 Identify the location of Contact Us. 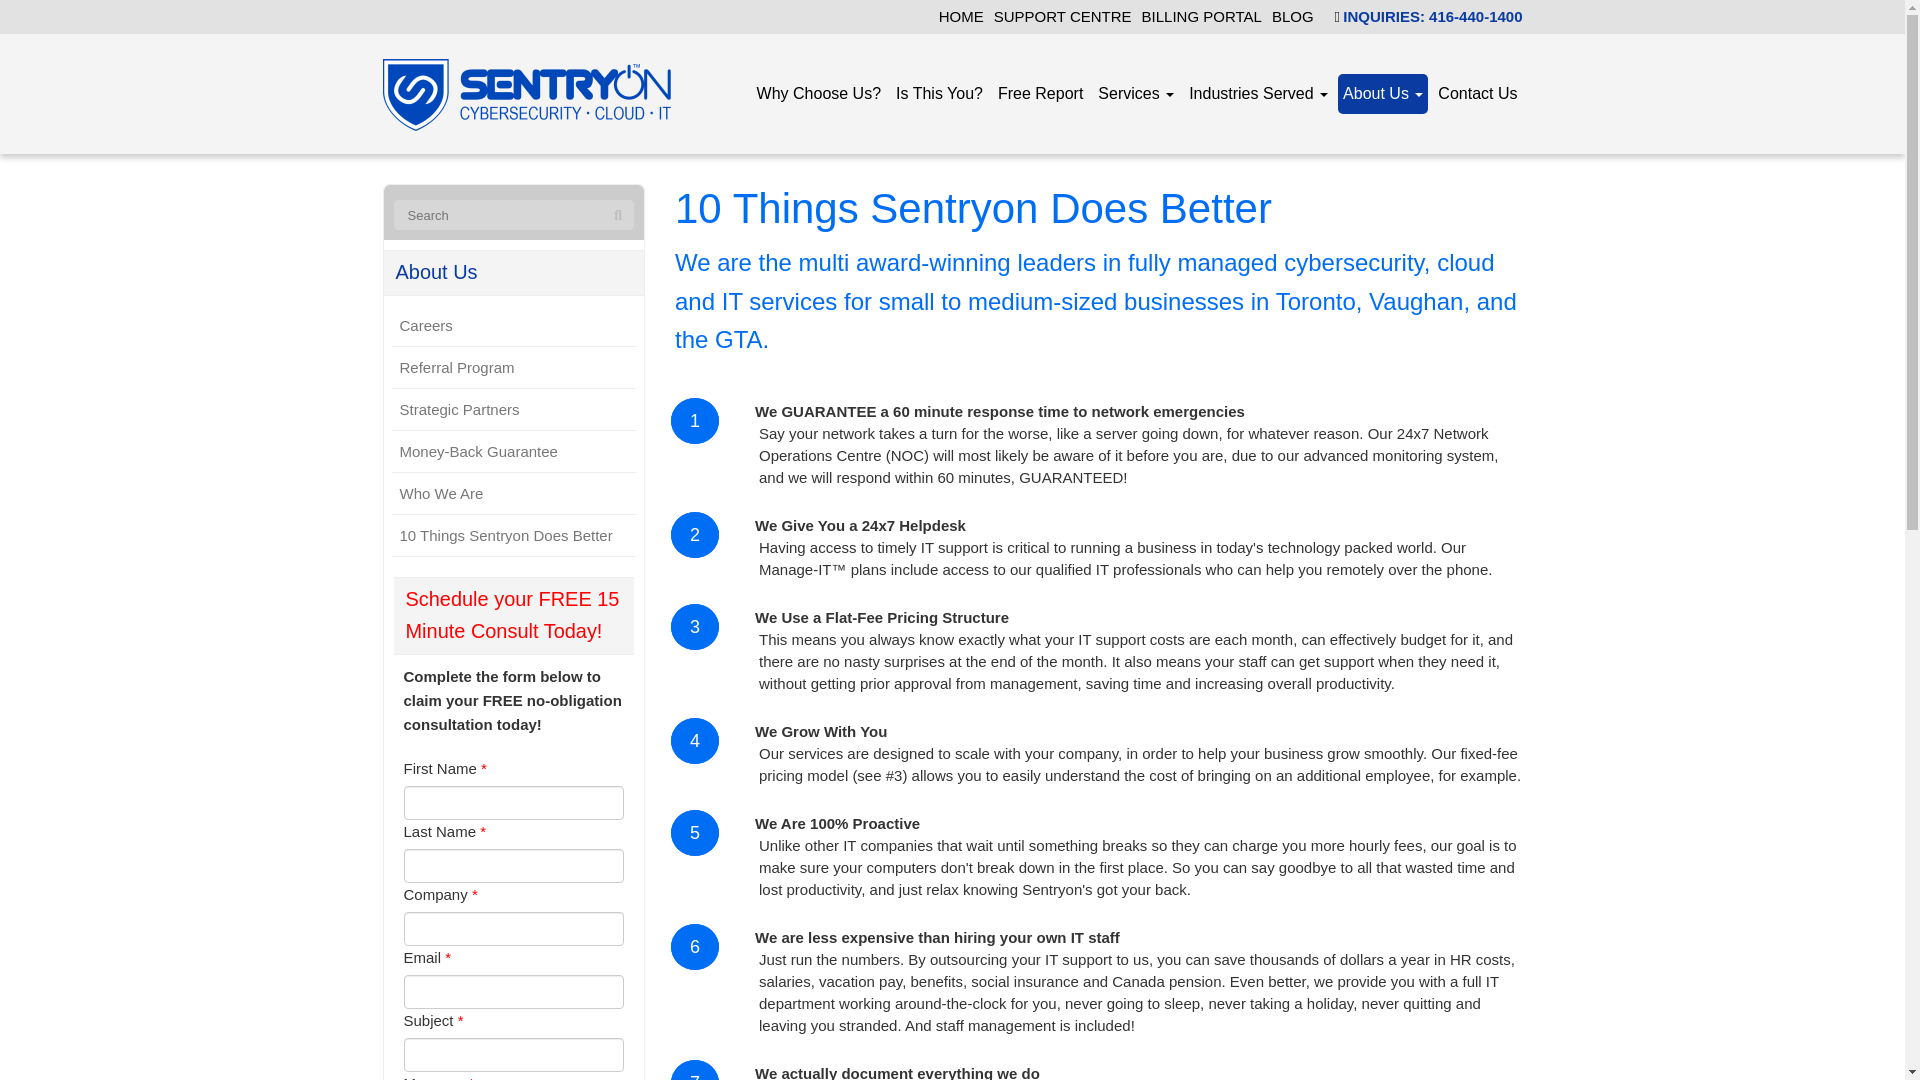
(1477, 94).